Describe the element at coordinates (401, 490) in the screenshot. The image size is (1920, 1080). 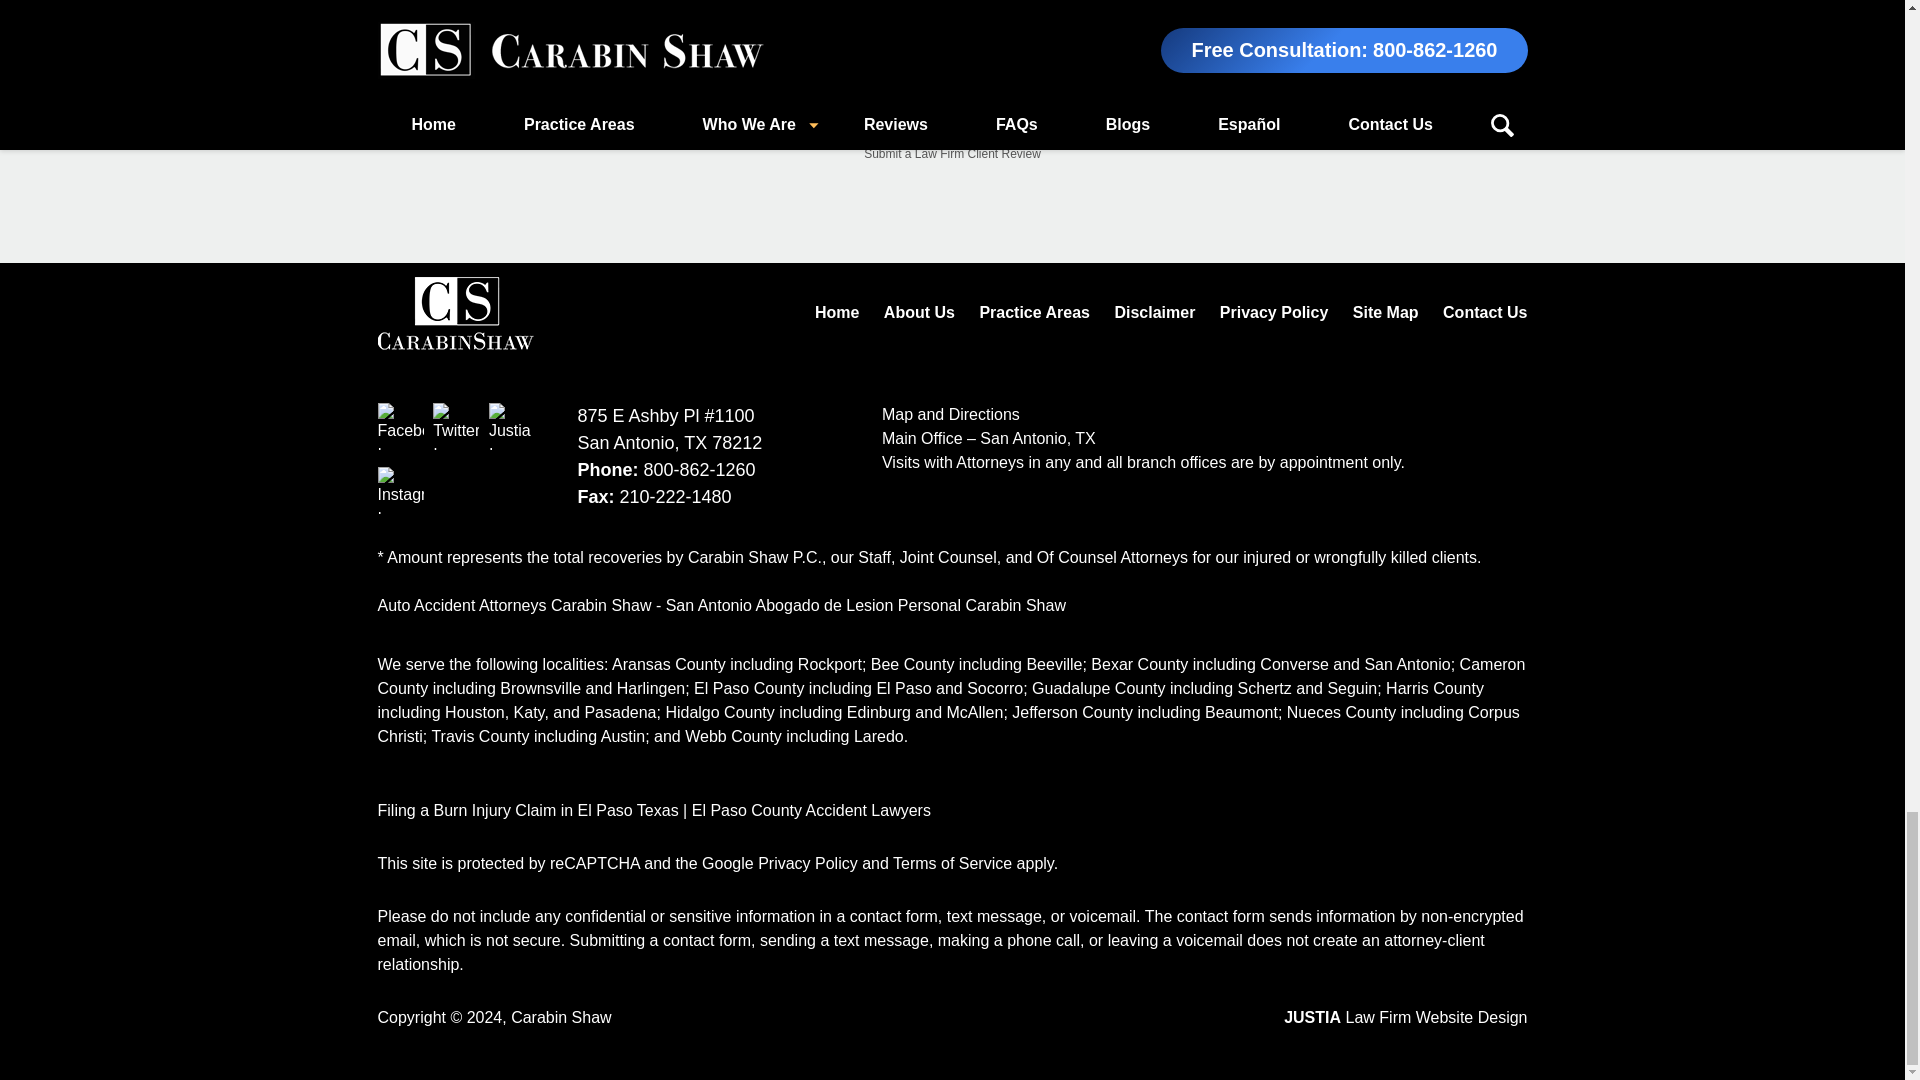
I see `Instagram` at that location.